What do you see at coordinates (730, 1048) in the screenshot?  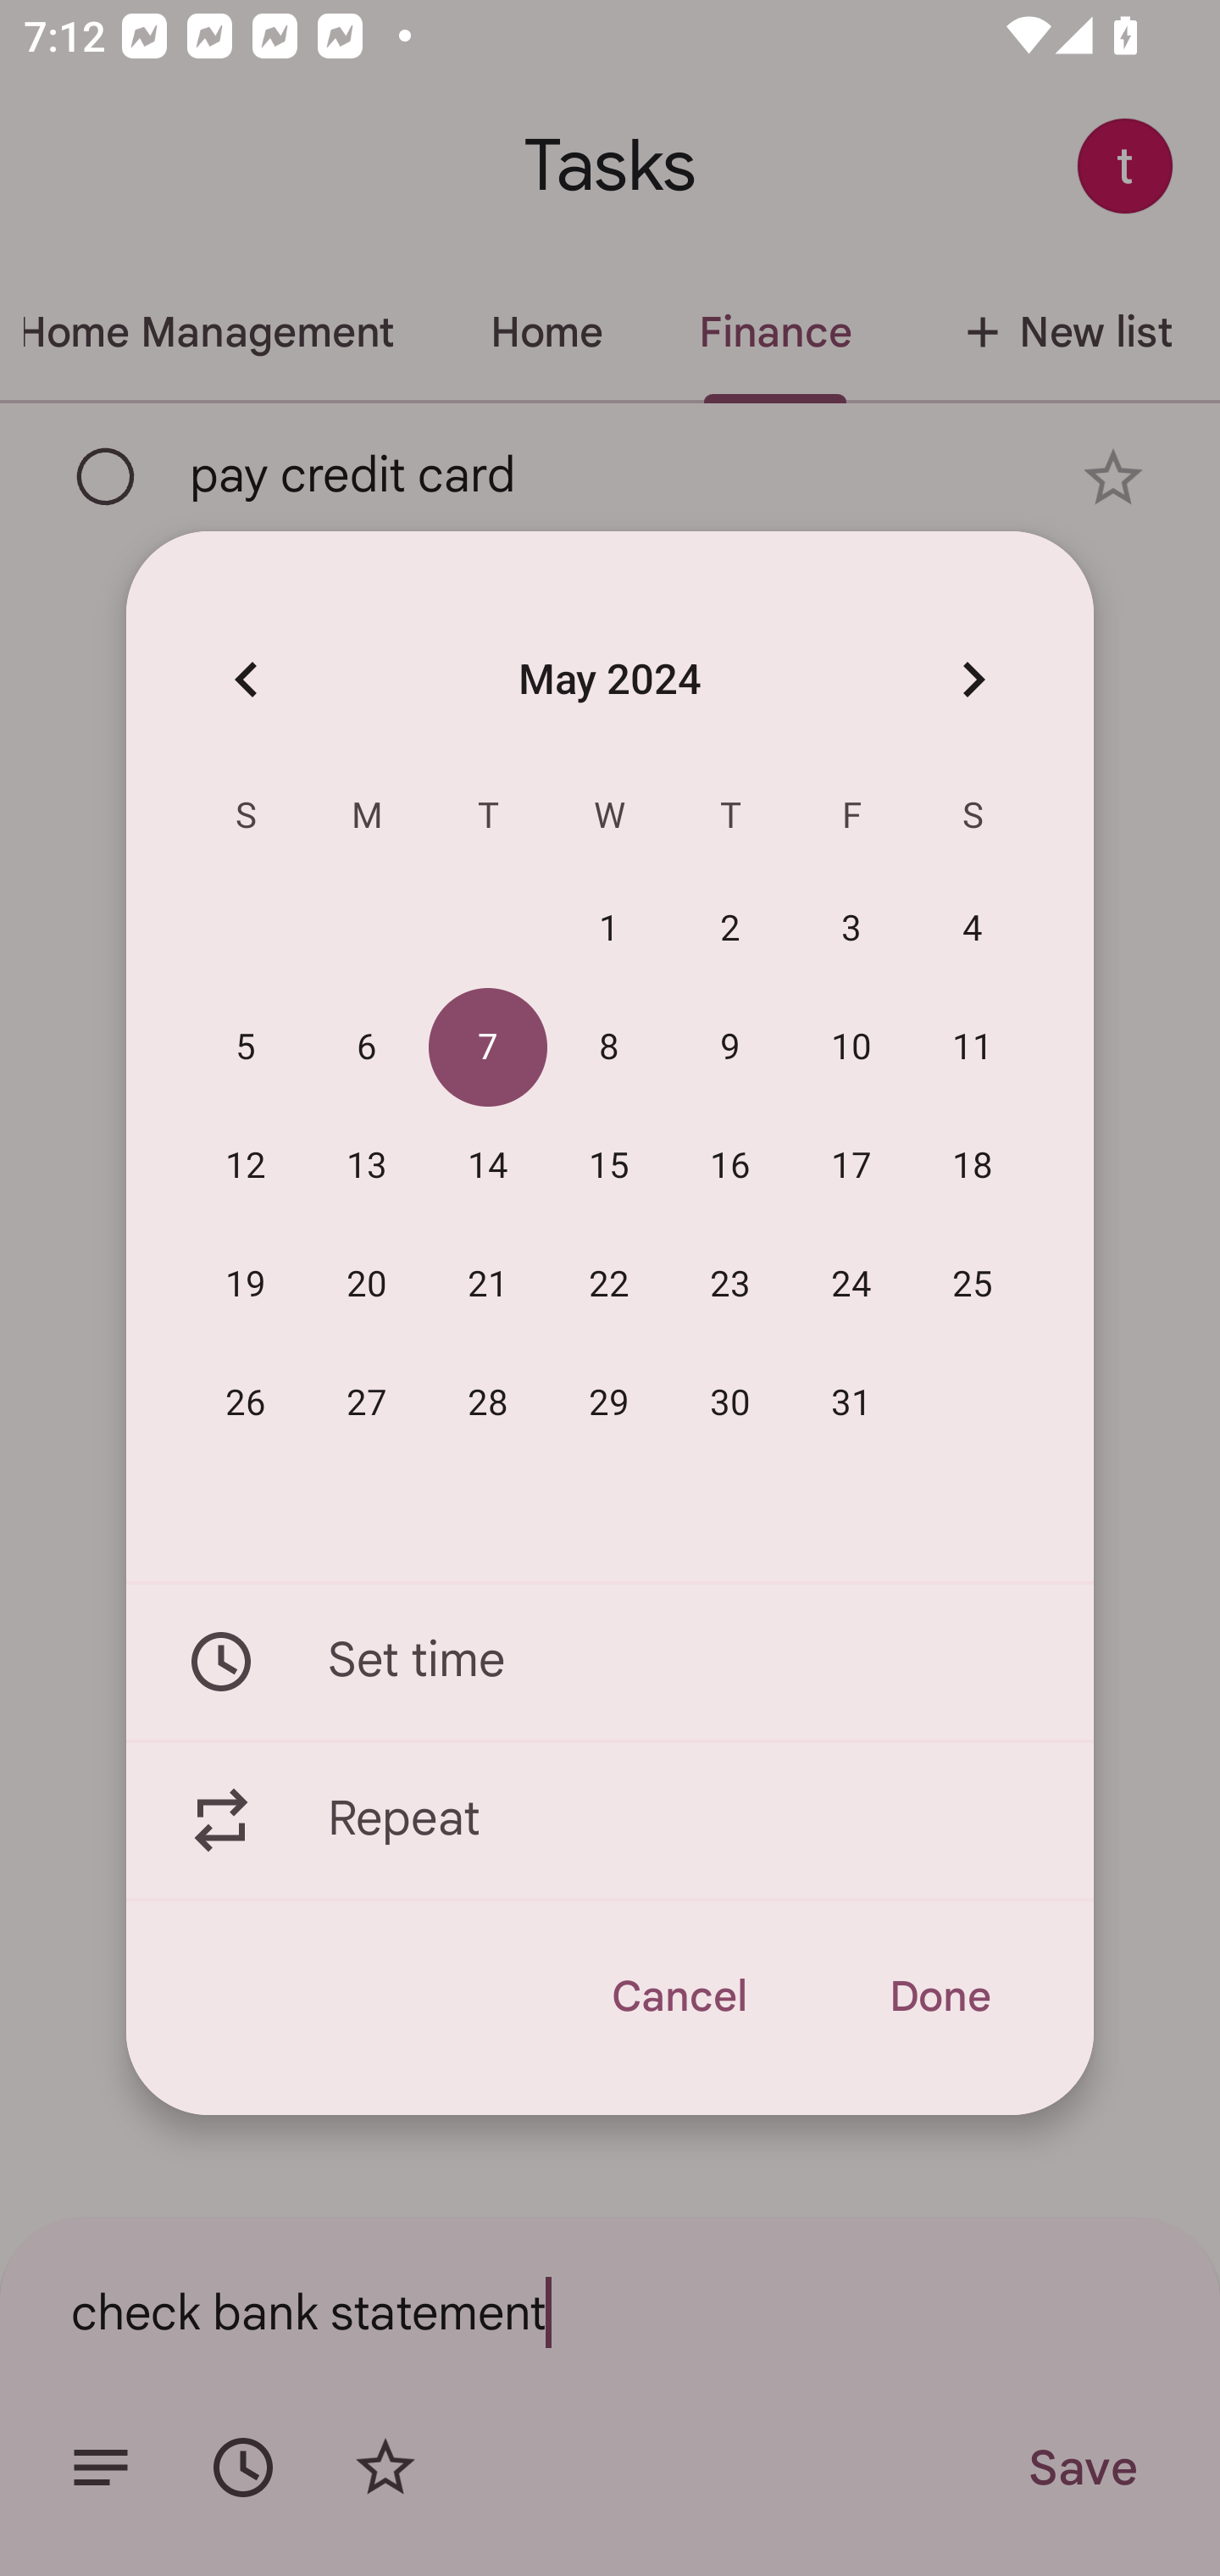 I see `9 09 May 2024` at bounding box center [730, 1048].